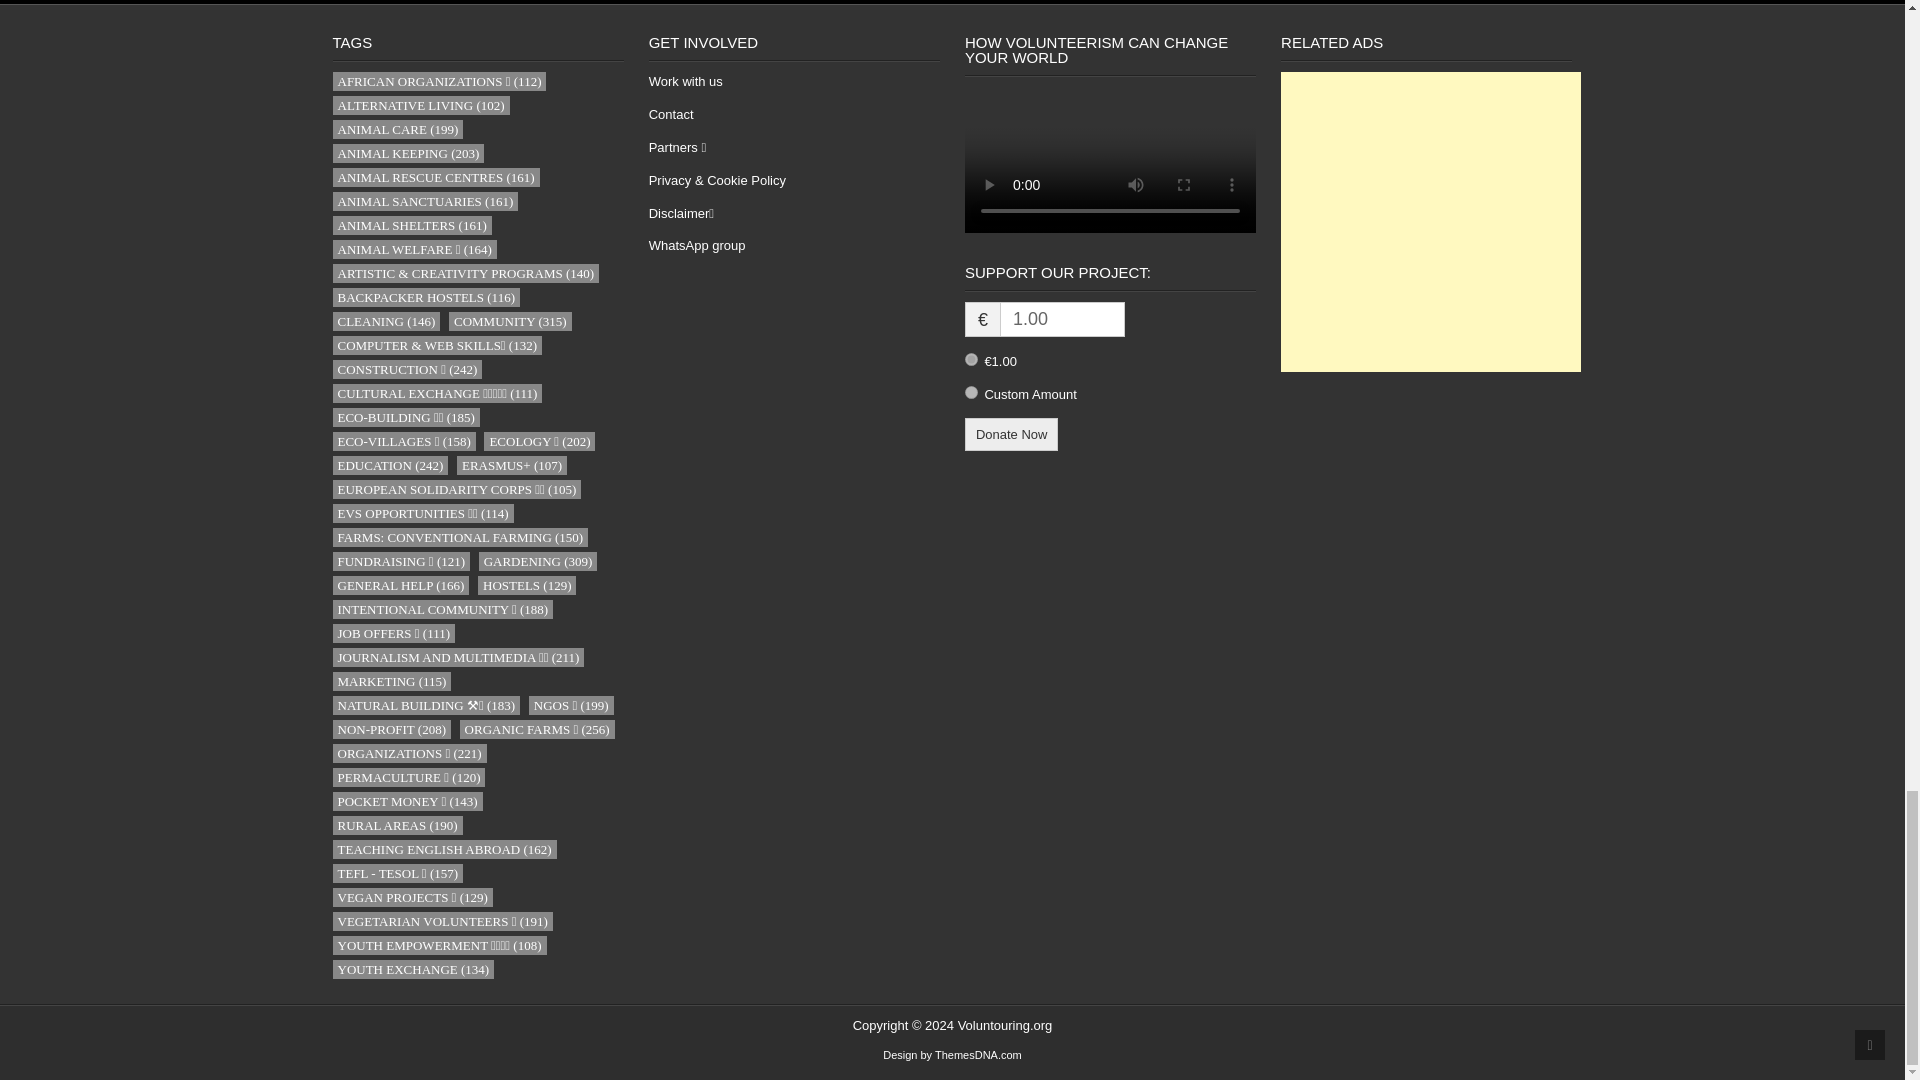 Image resolution: width=1920 pixels, height=1080 pixels. What do you see at coordinates (1062, 319) in the screenshot?
I see `1.00` at bounding box center [1062, 319].